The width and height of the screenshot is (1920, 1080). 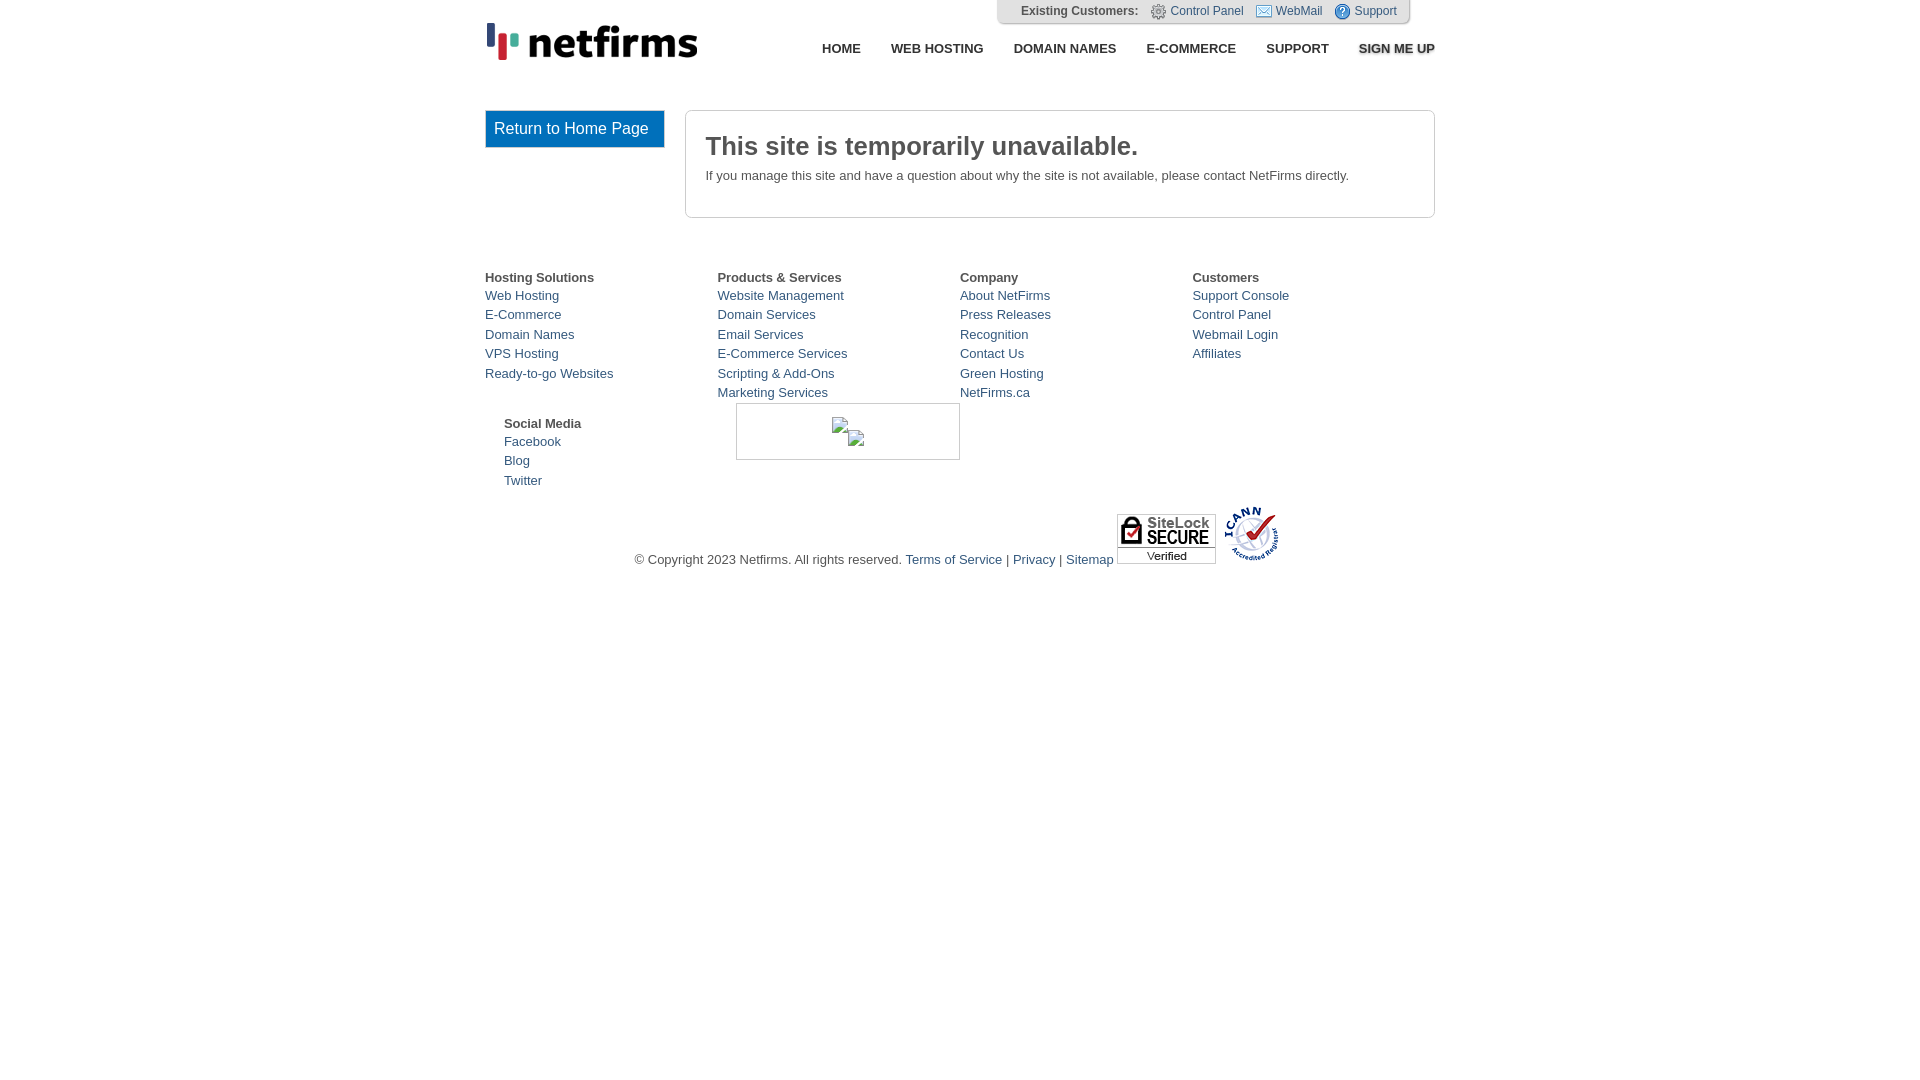 What do you see at coordinates (517, 460) in the screenshot?
I see `Blog` at bounding box center [517, 460].